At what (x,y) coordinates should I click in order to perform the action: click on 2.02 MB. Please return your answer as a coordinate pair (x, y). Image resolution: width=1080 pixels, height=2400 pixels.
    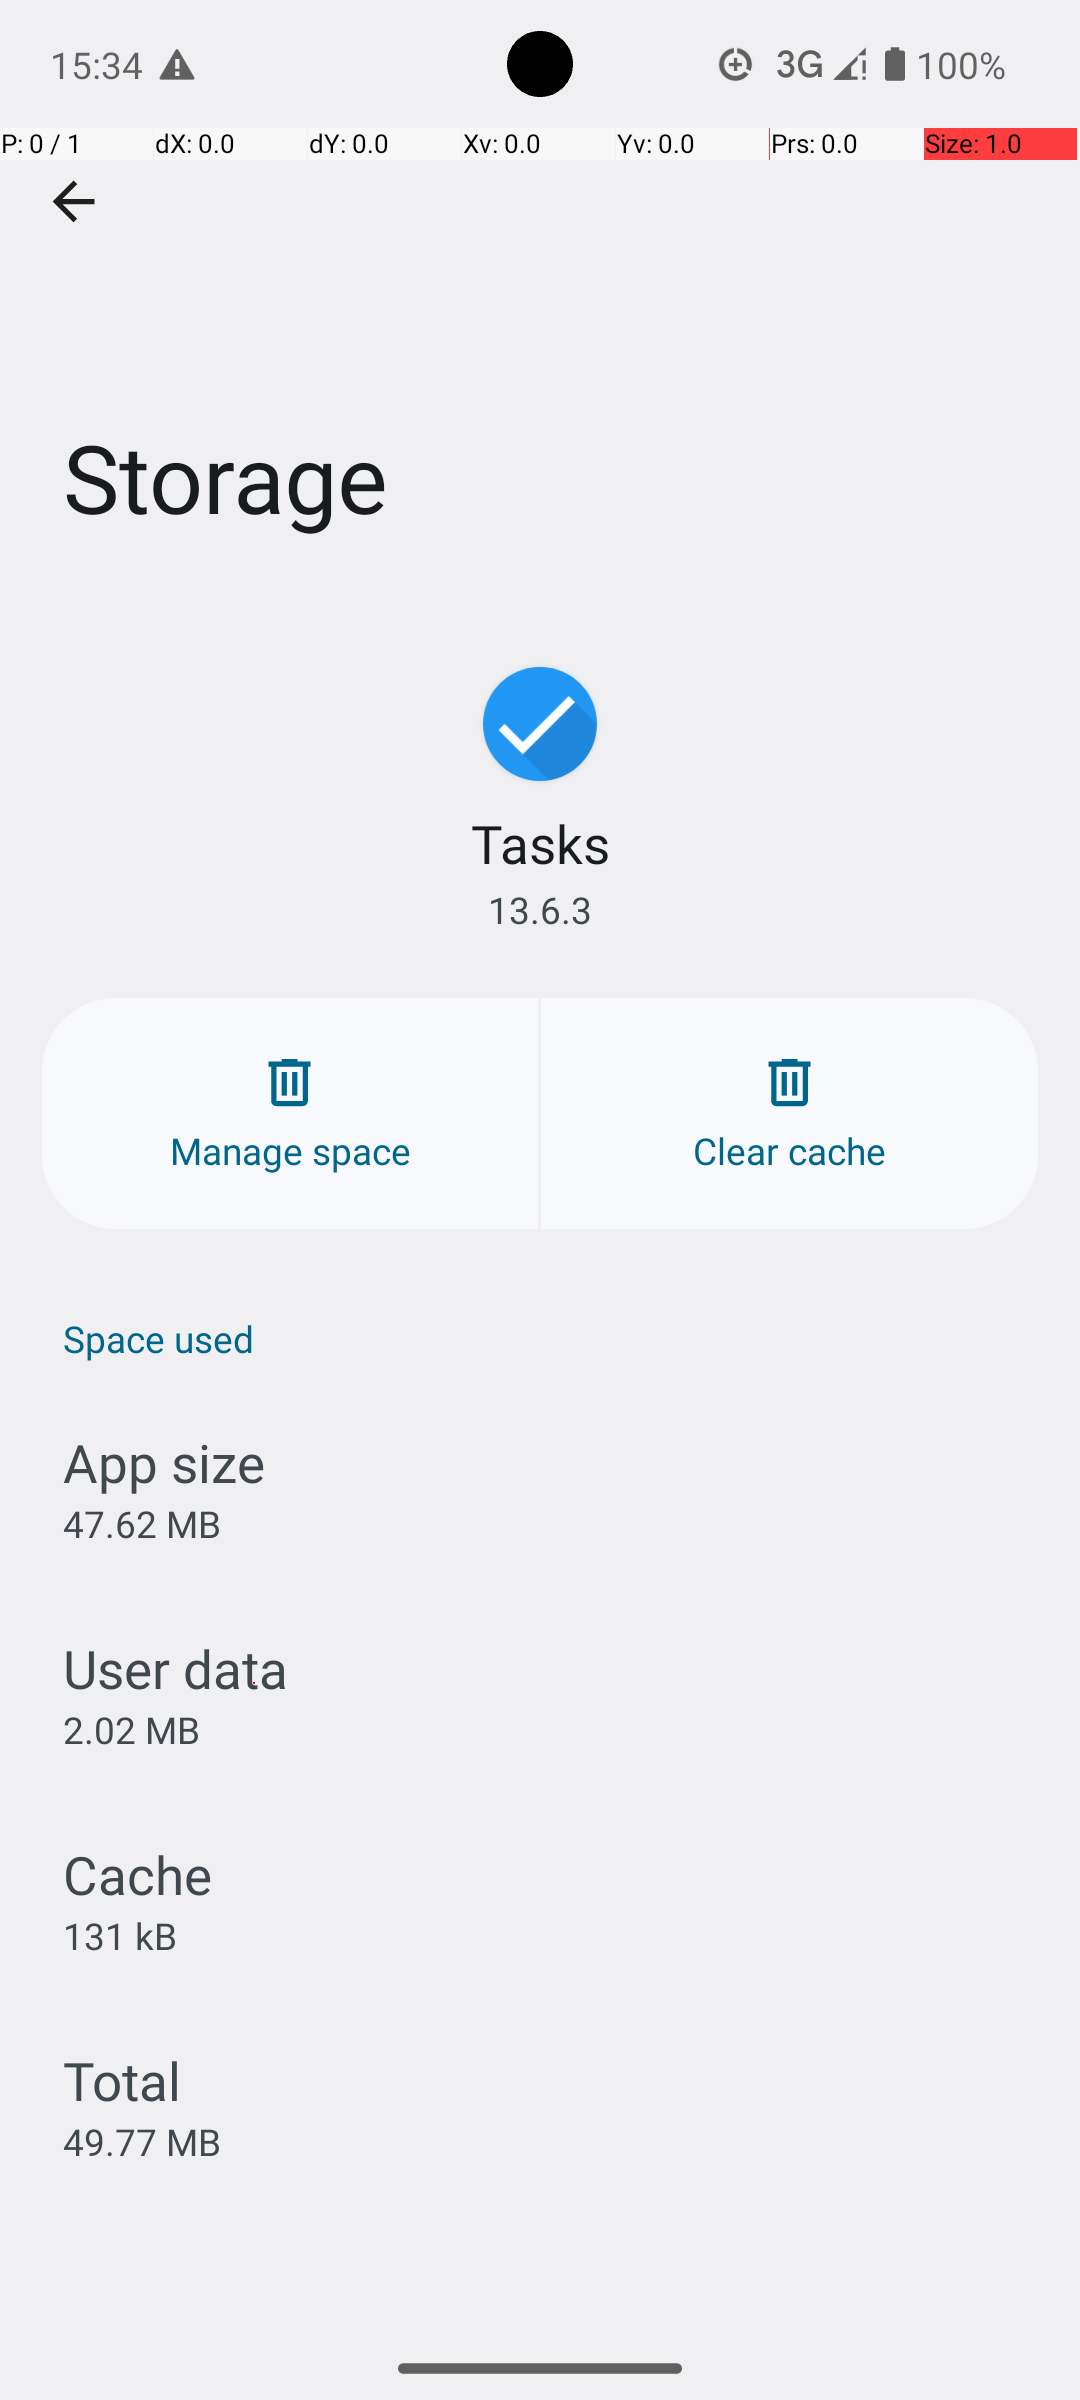
    Looking at the image, I should click on (132, 1730).